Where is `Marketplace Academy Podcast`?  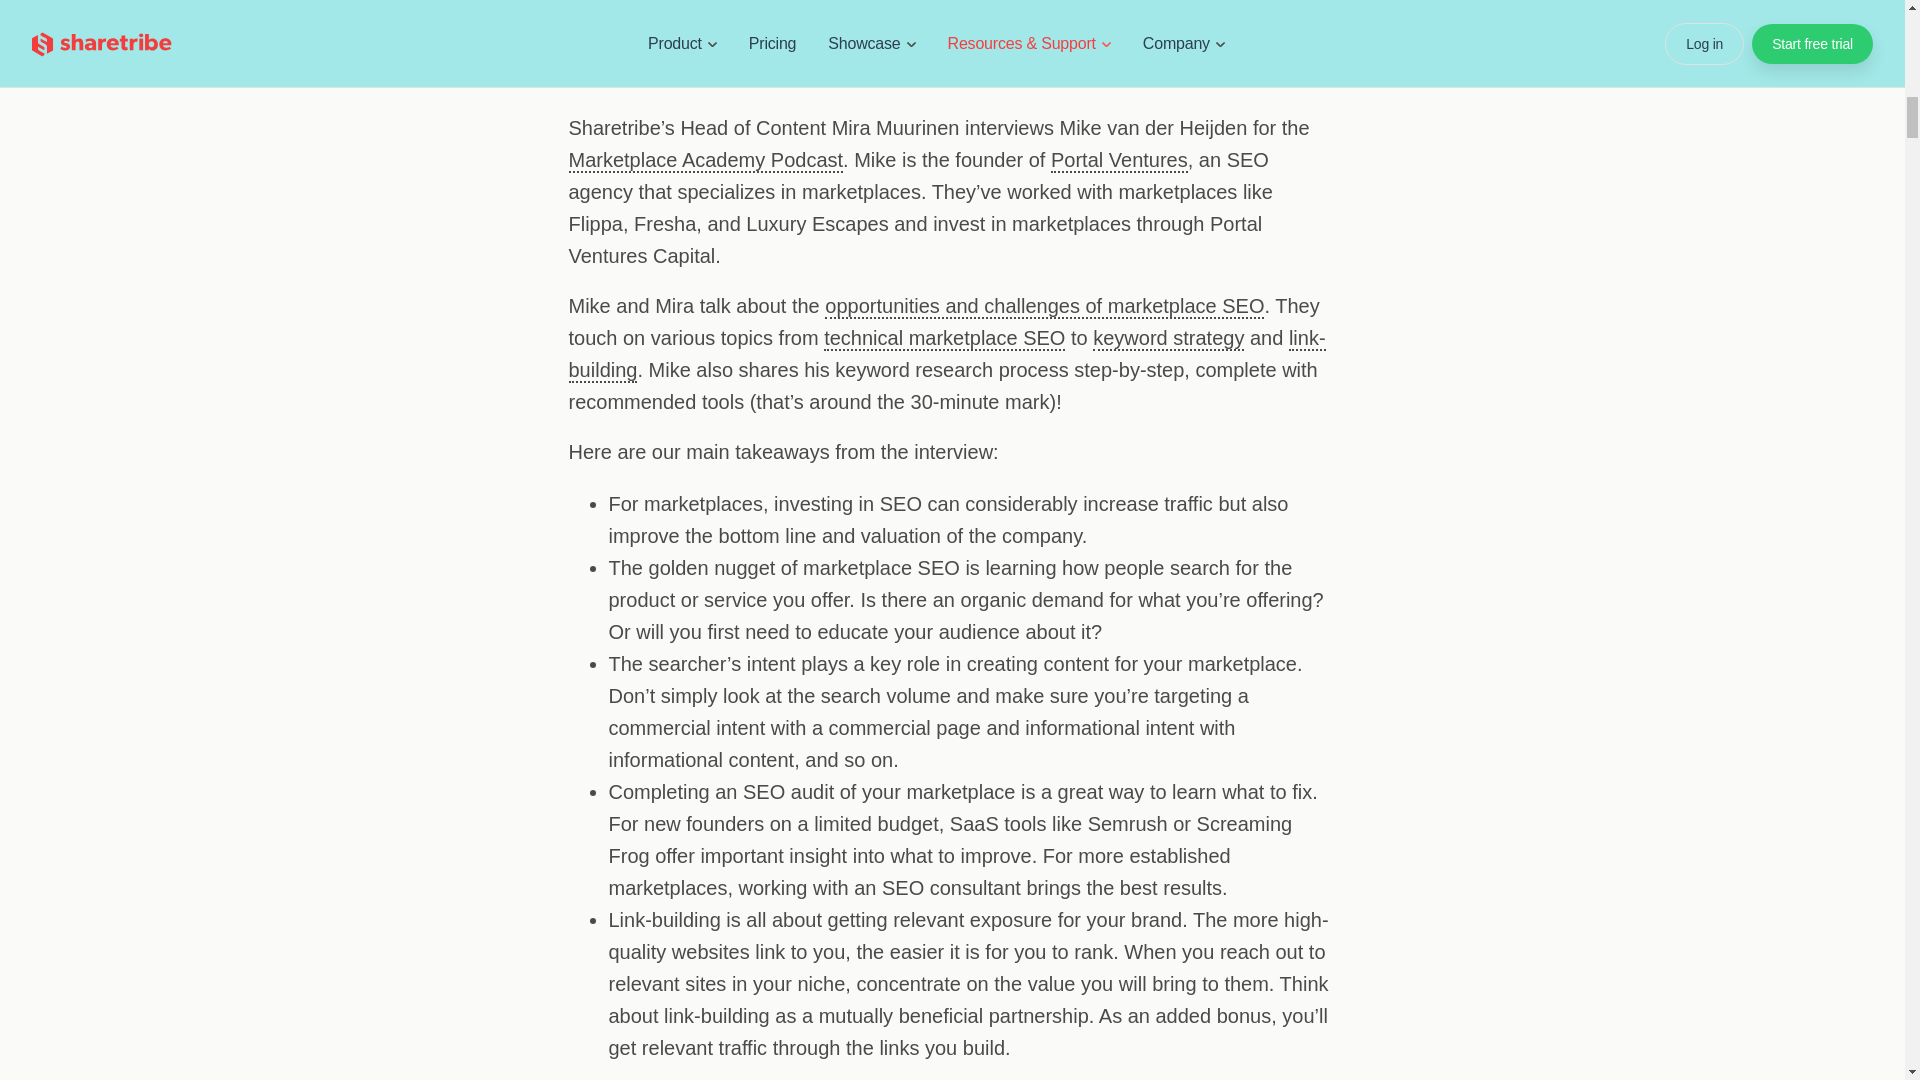
Marketplace Academy Podcast is located at coordinates (705, 160).